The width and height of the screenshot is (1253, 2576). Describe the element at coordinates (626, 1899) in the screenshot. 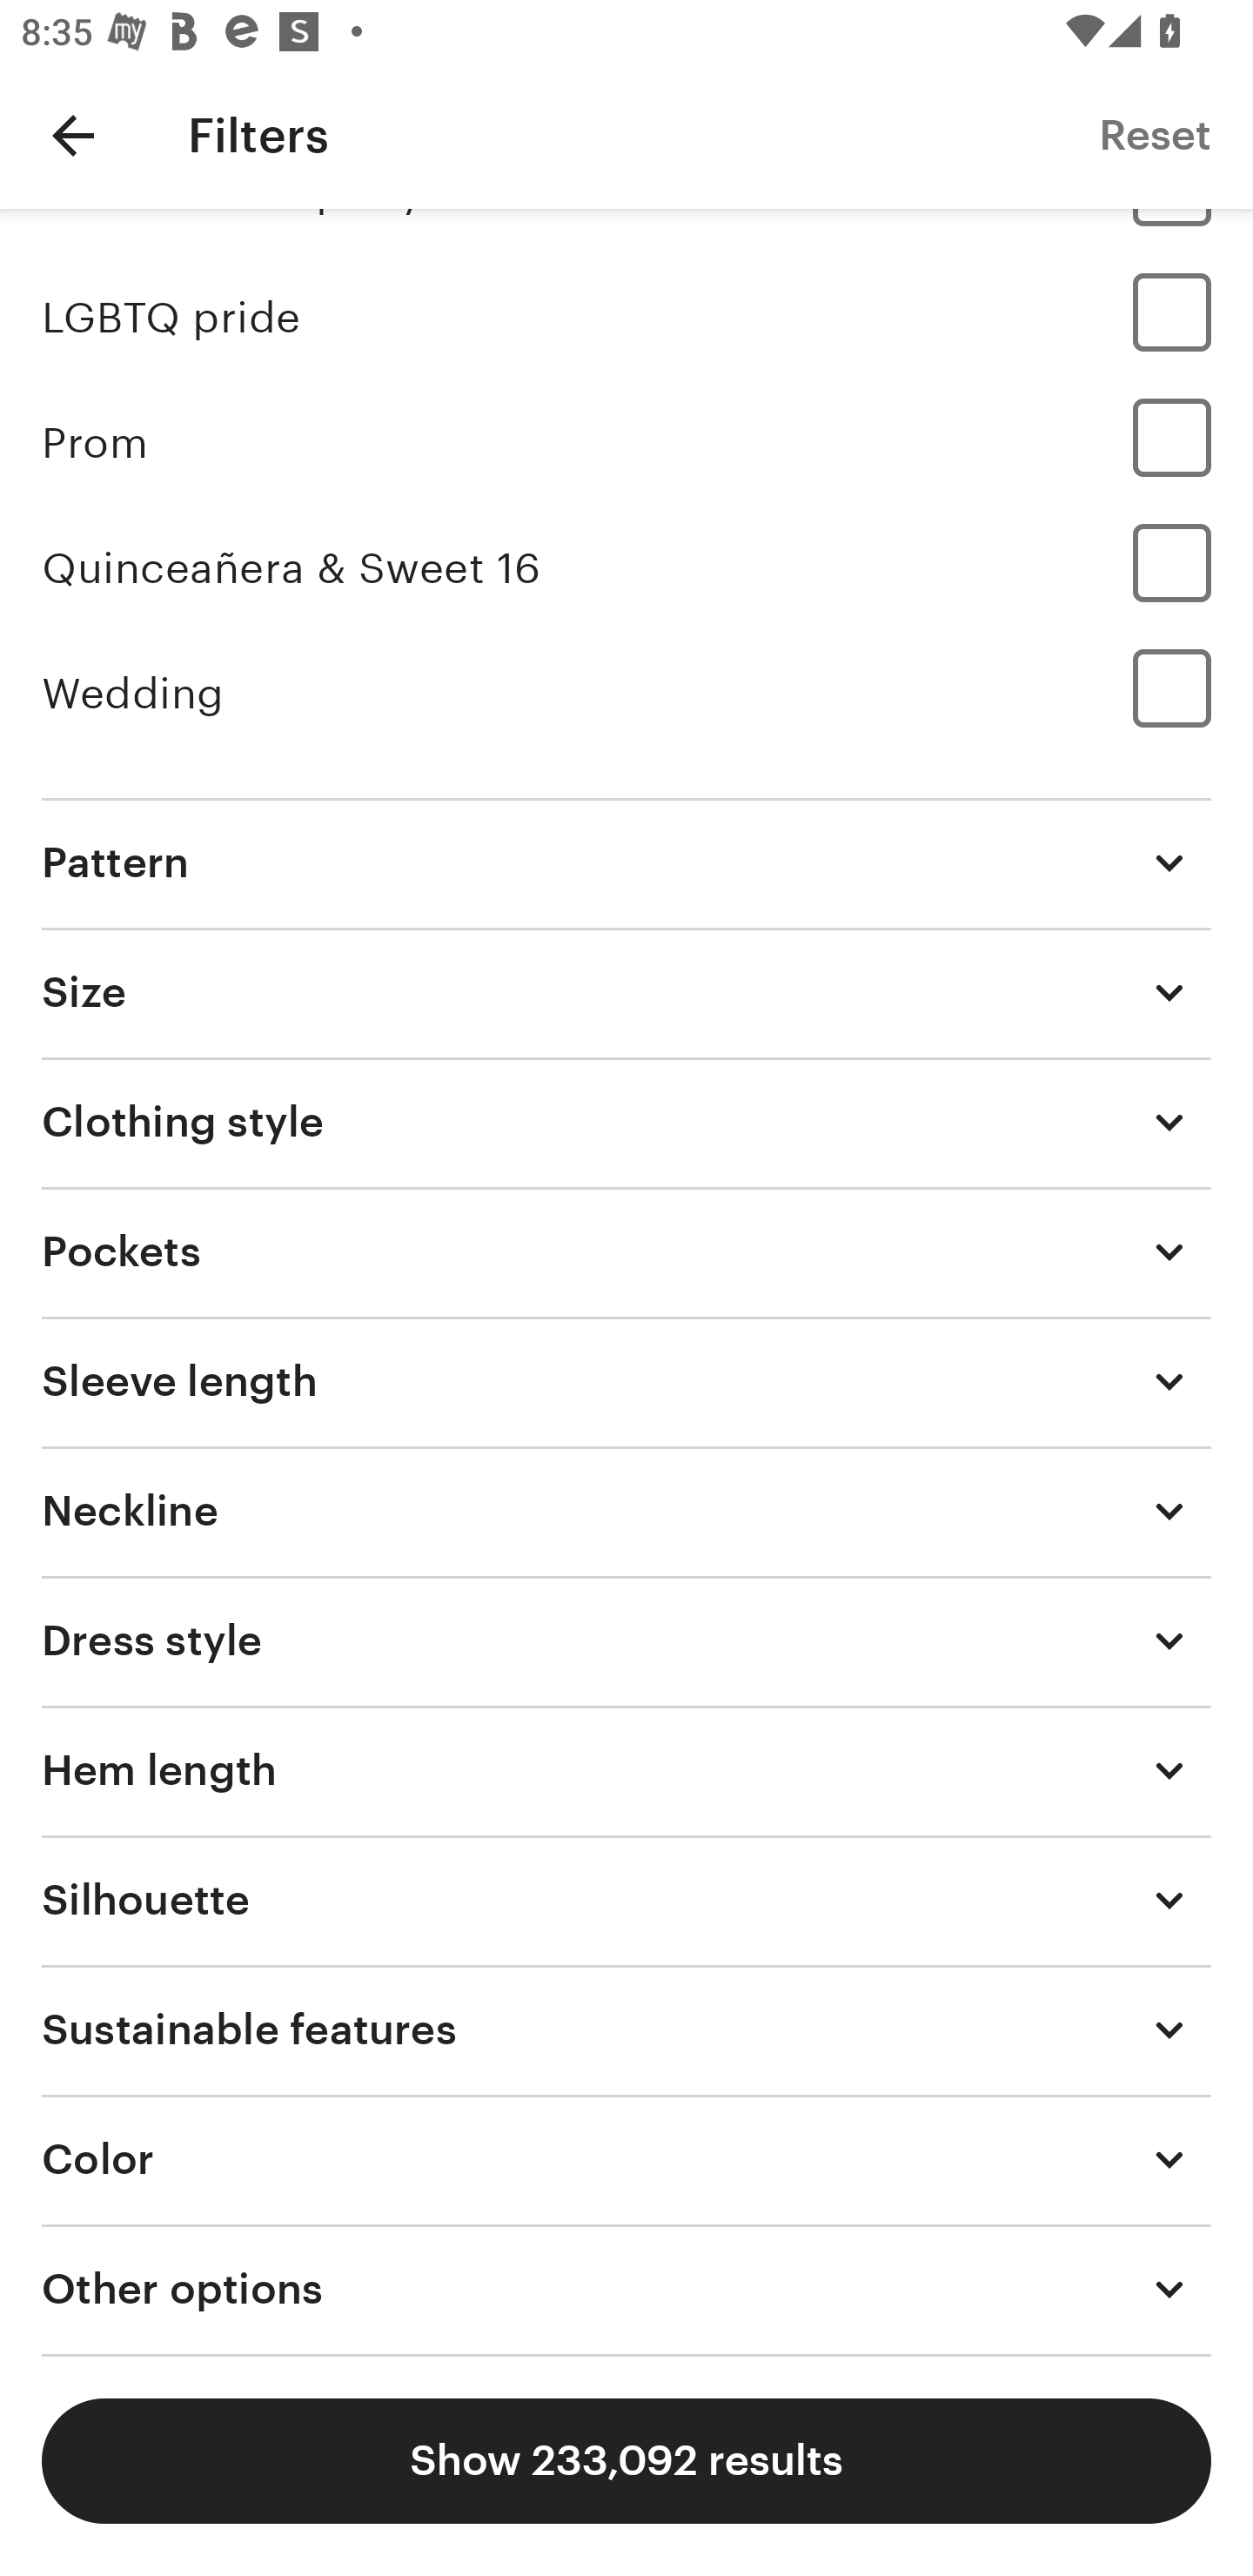

I see `Silhouette` at that location.